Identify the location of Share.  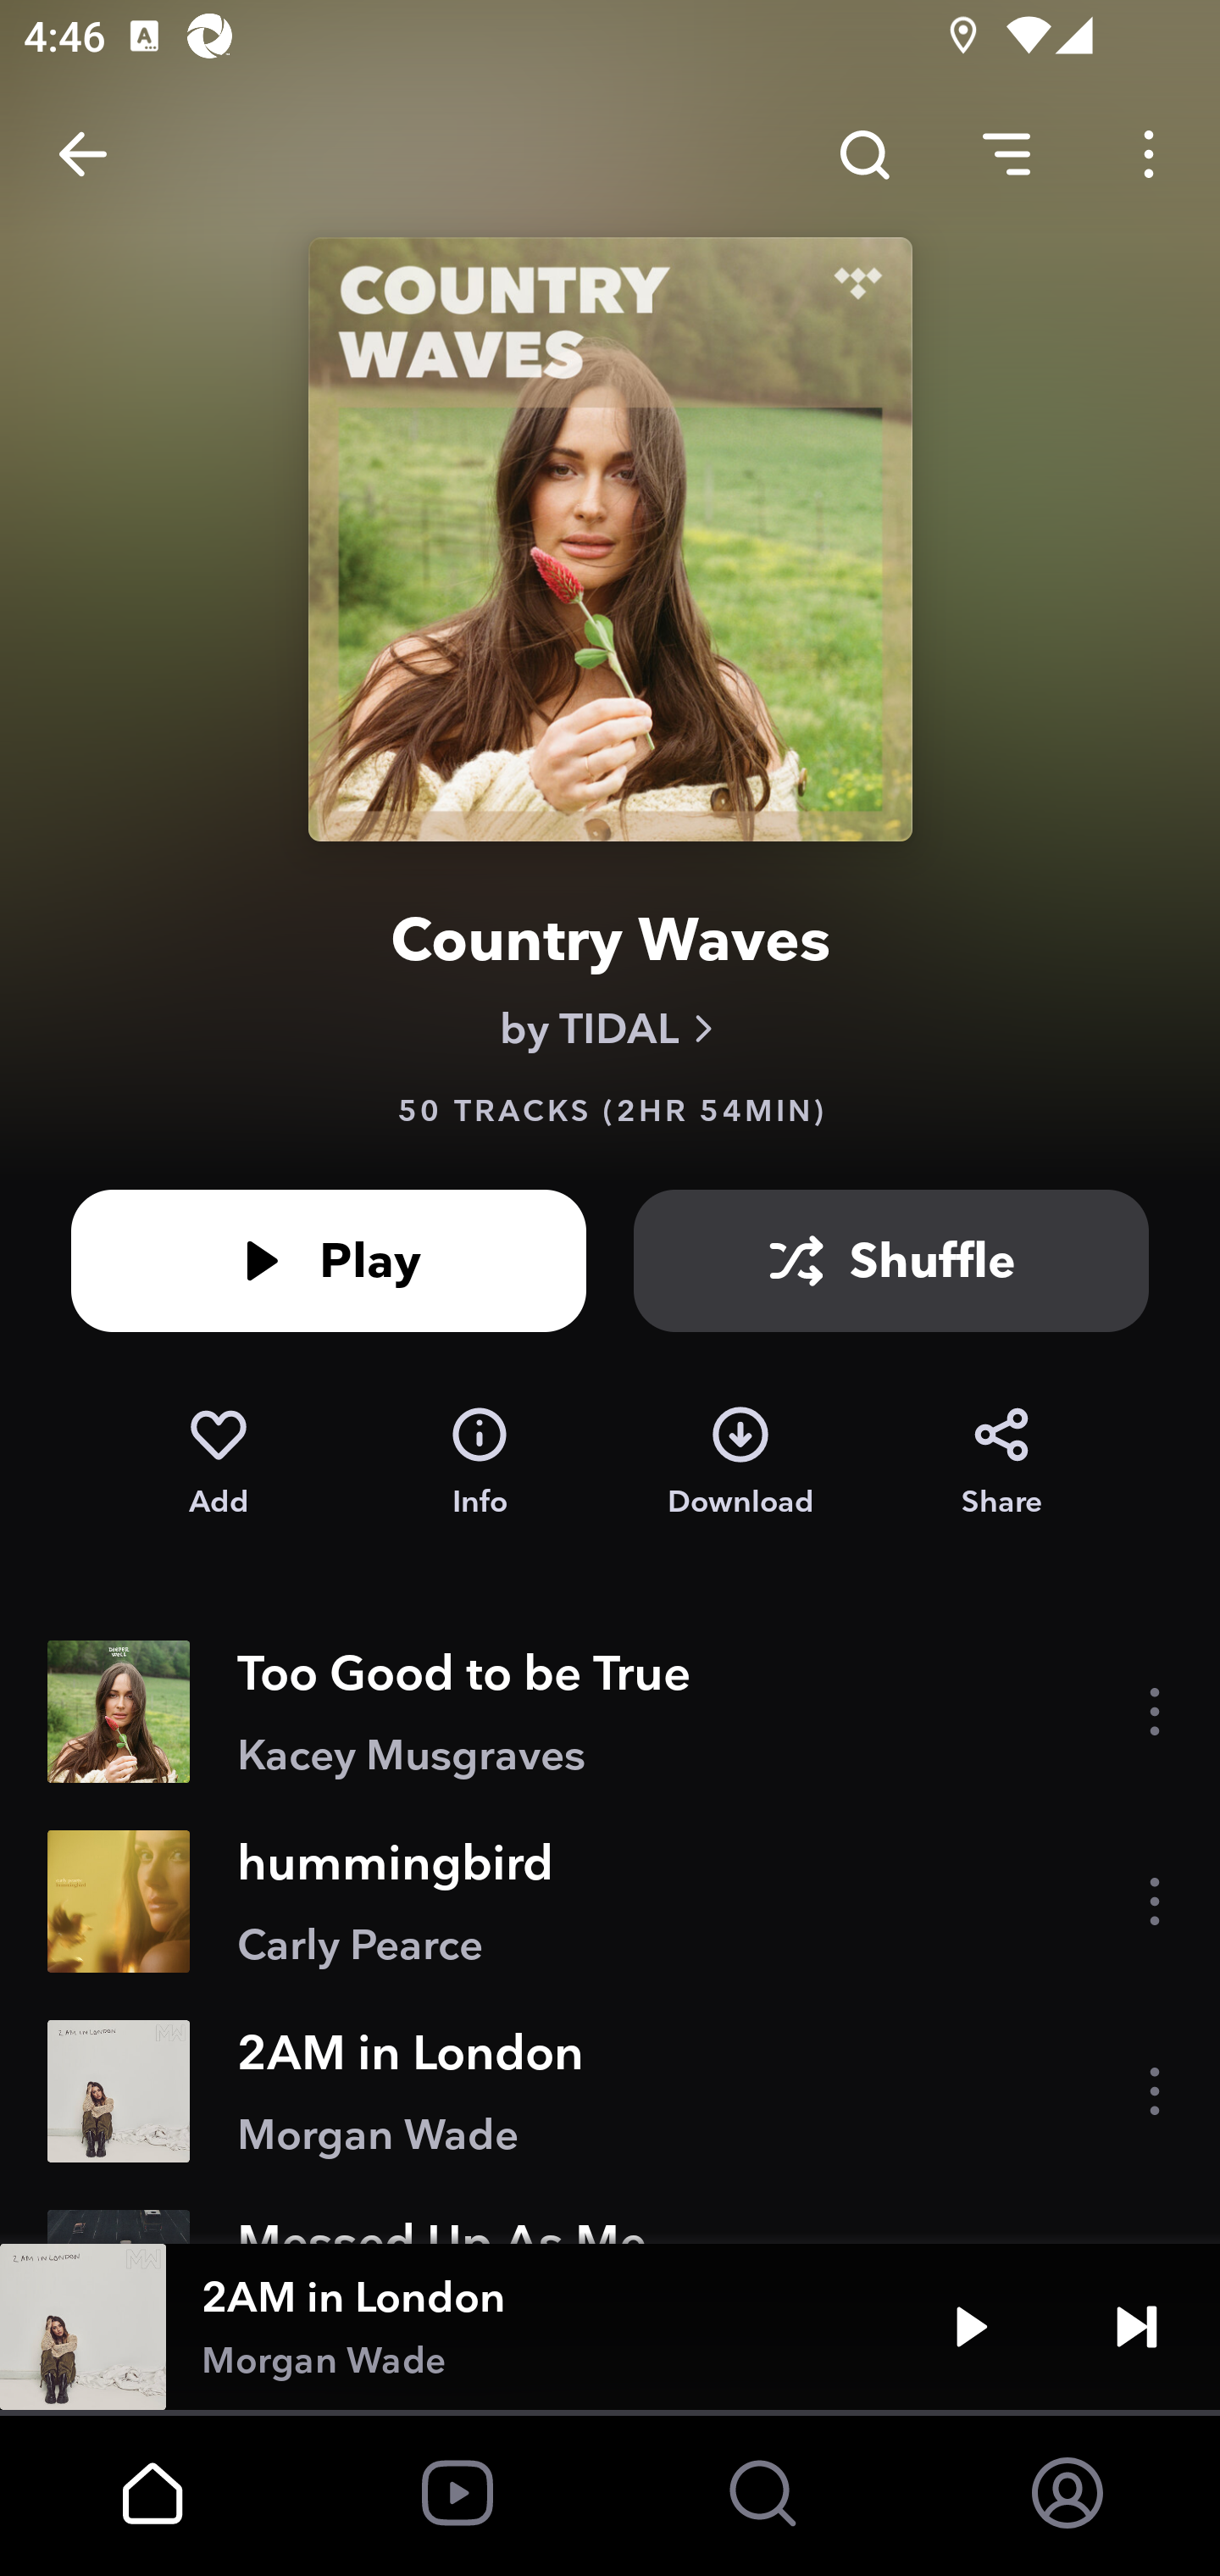
(1001, 1463).